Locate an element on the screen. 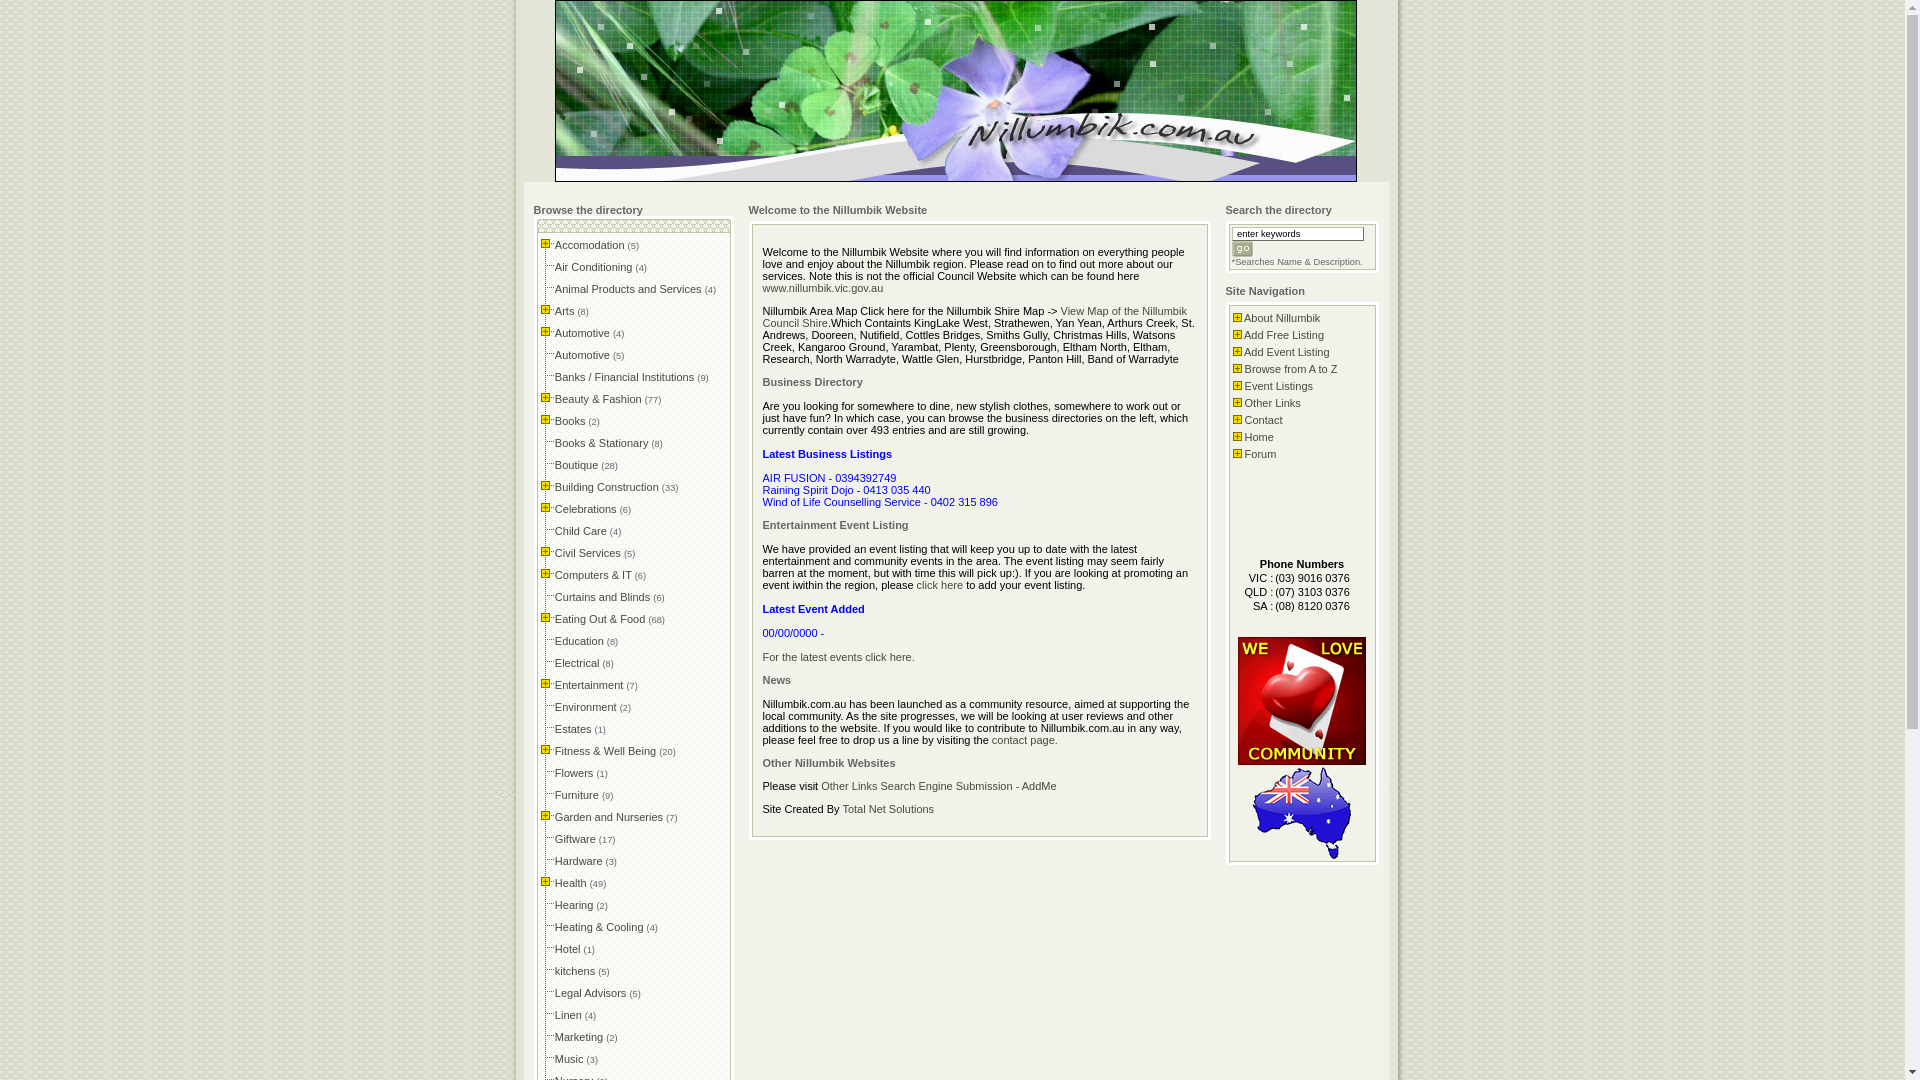 The width and height of the screenshot is (1920, 1080). Legal Advisors is located at coordinates (592, 993).